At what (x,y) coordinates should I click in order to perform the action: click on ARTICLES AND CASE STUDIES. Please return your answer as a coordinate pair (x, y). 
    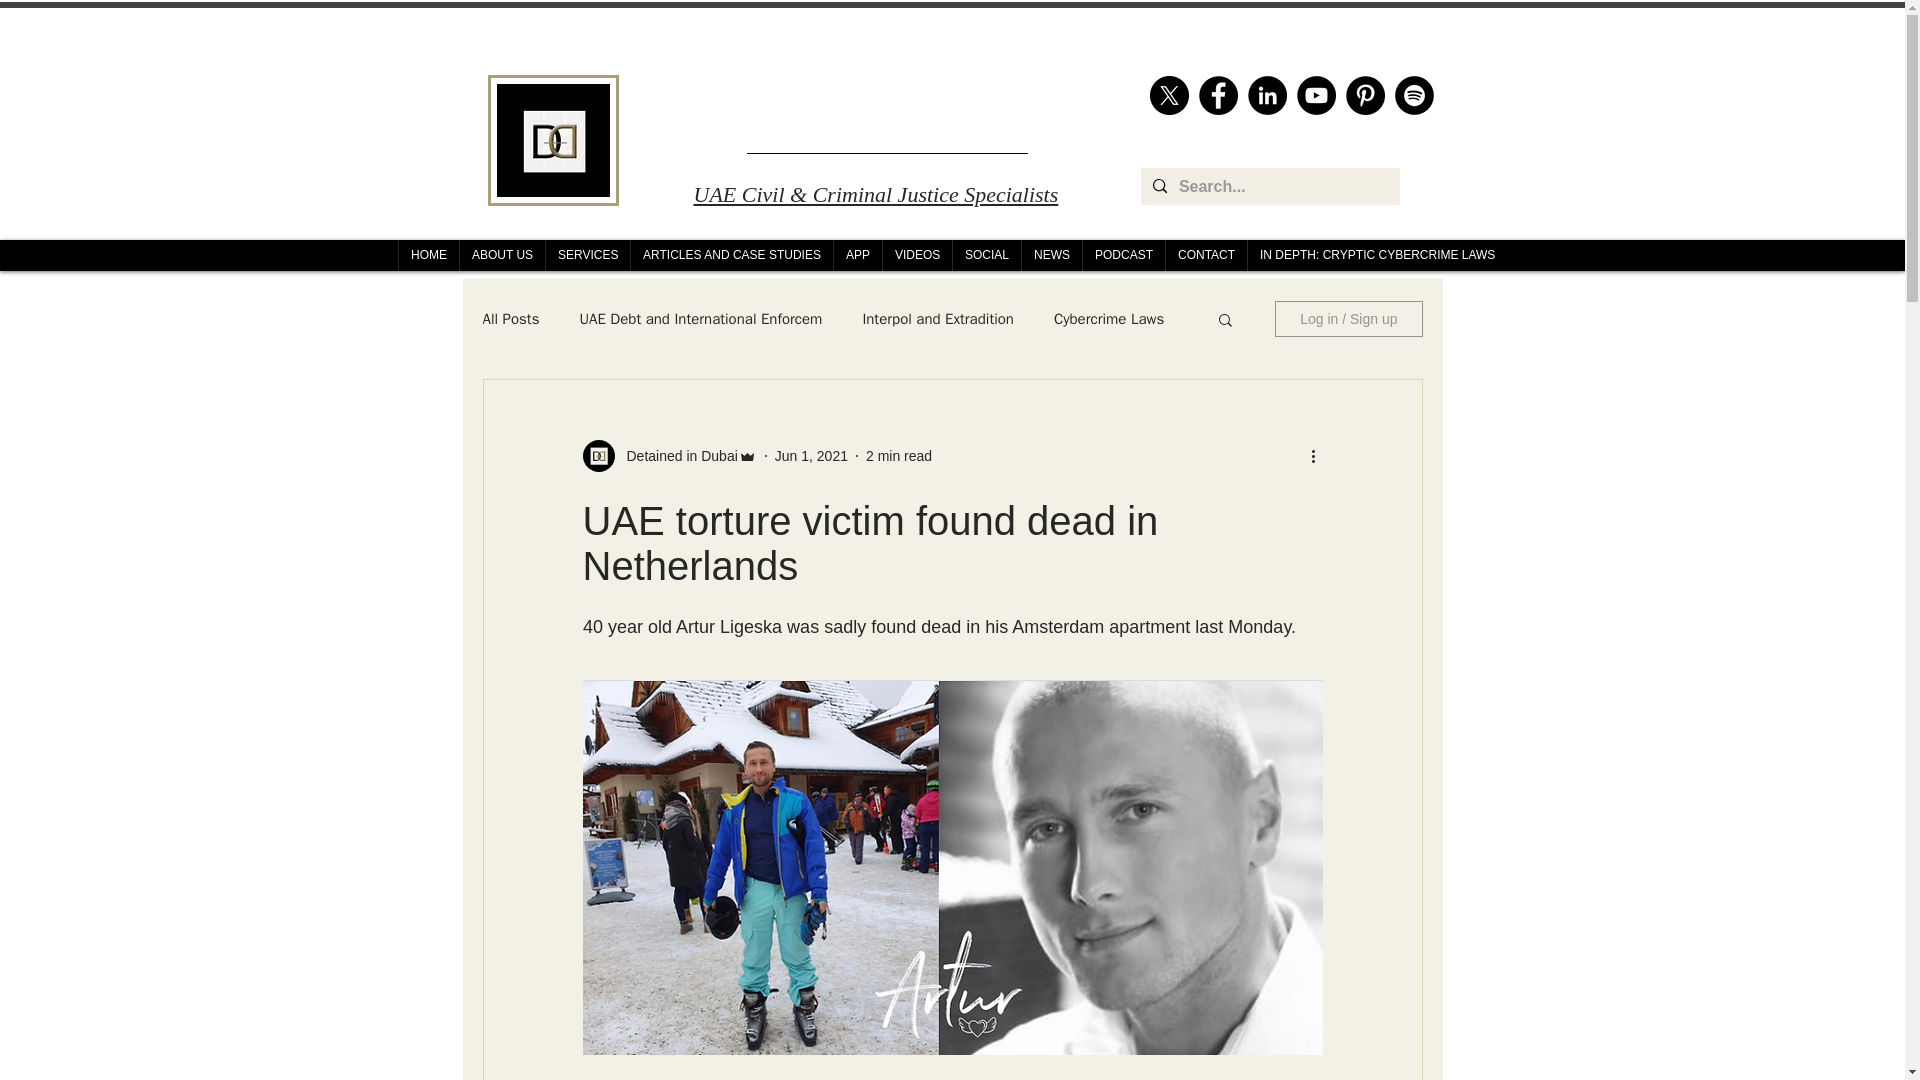
    Looking at the image, I should click on (731, 255).